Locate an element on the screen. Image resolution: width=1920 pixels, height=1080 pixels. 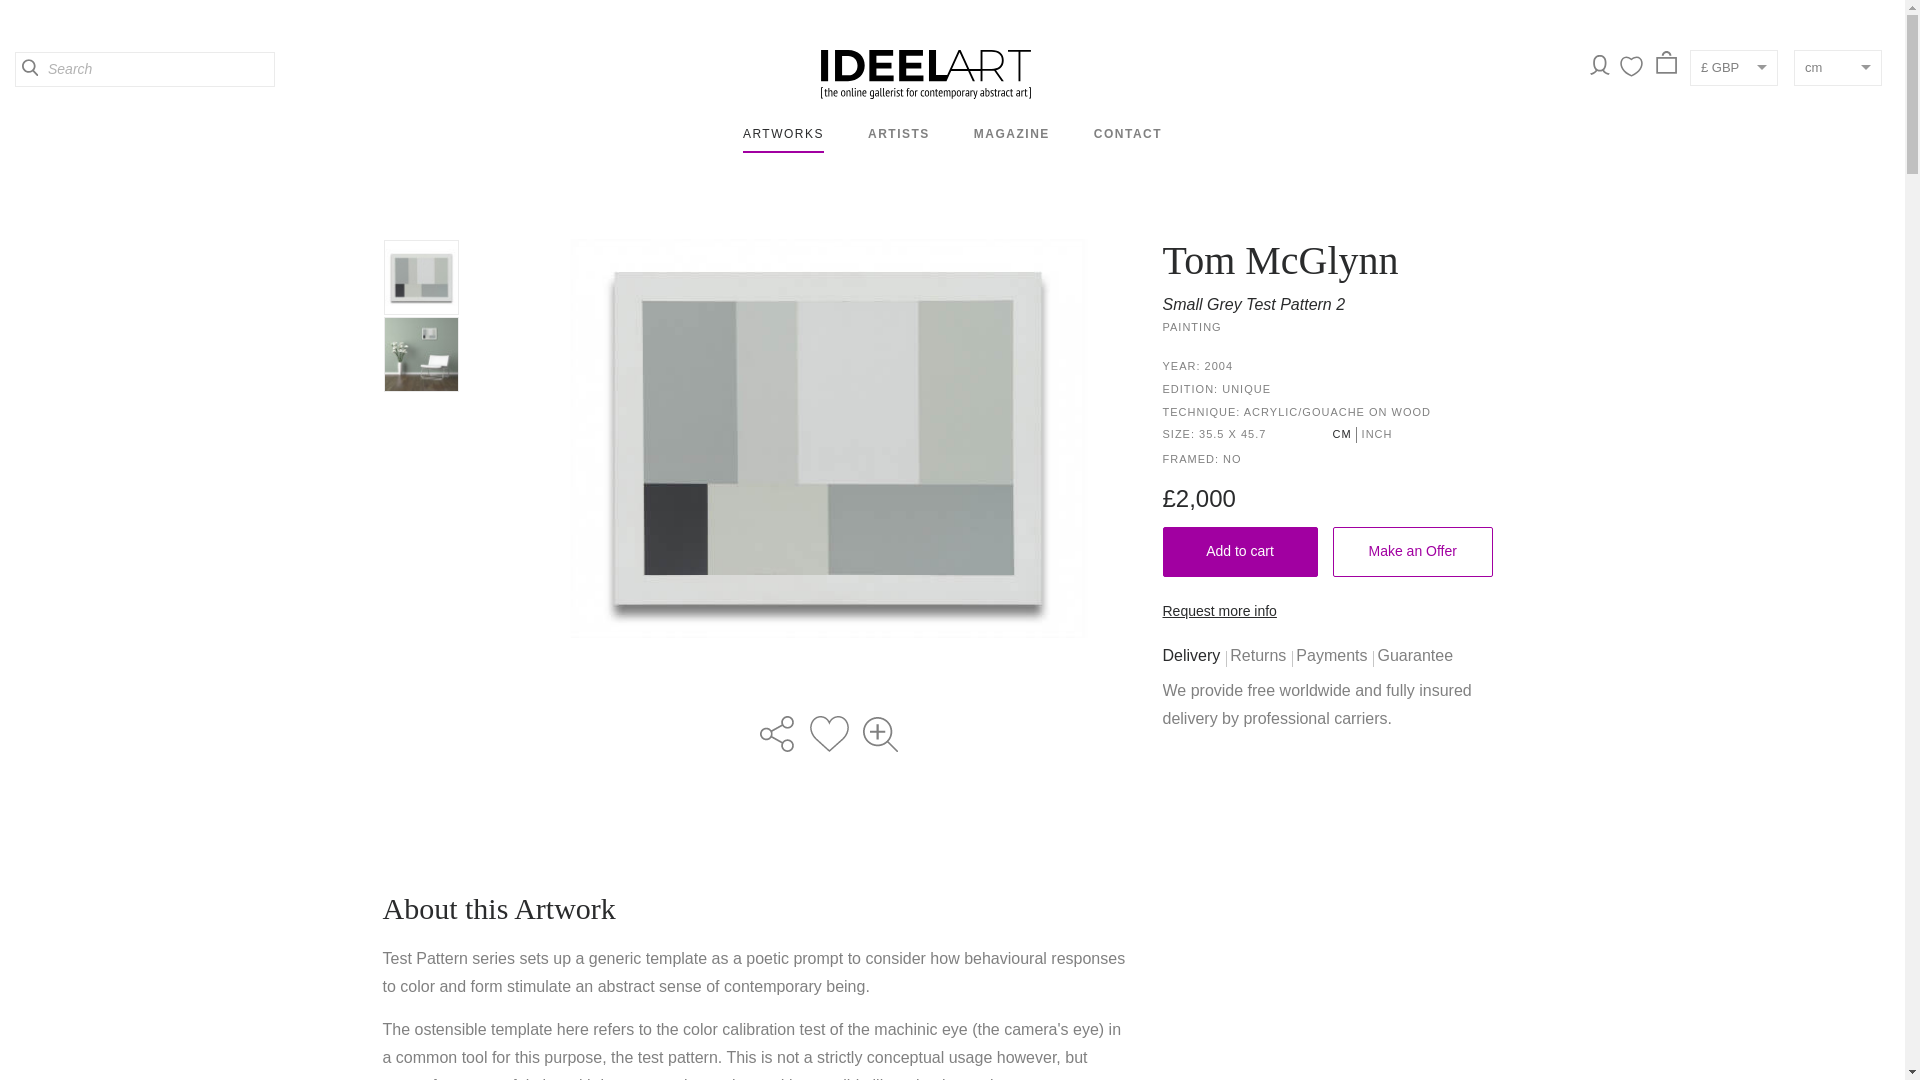
ARTISTS is located at coordinates (898, 134).